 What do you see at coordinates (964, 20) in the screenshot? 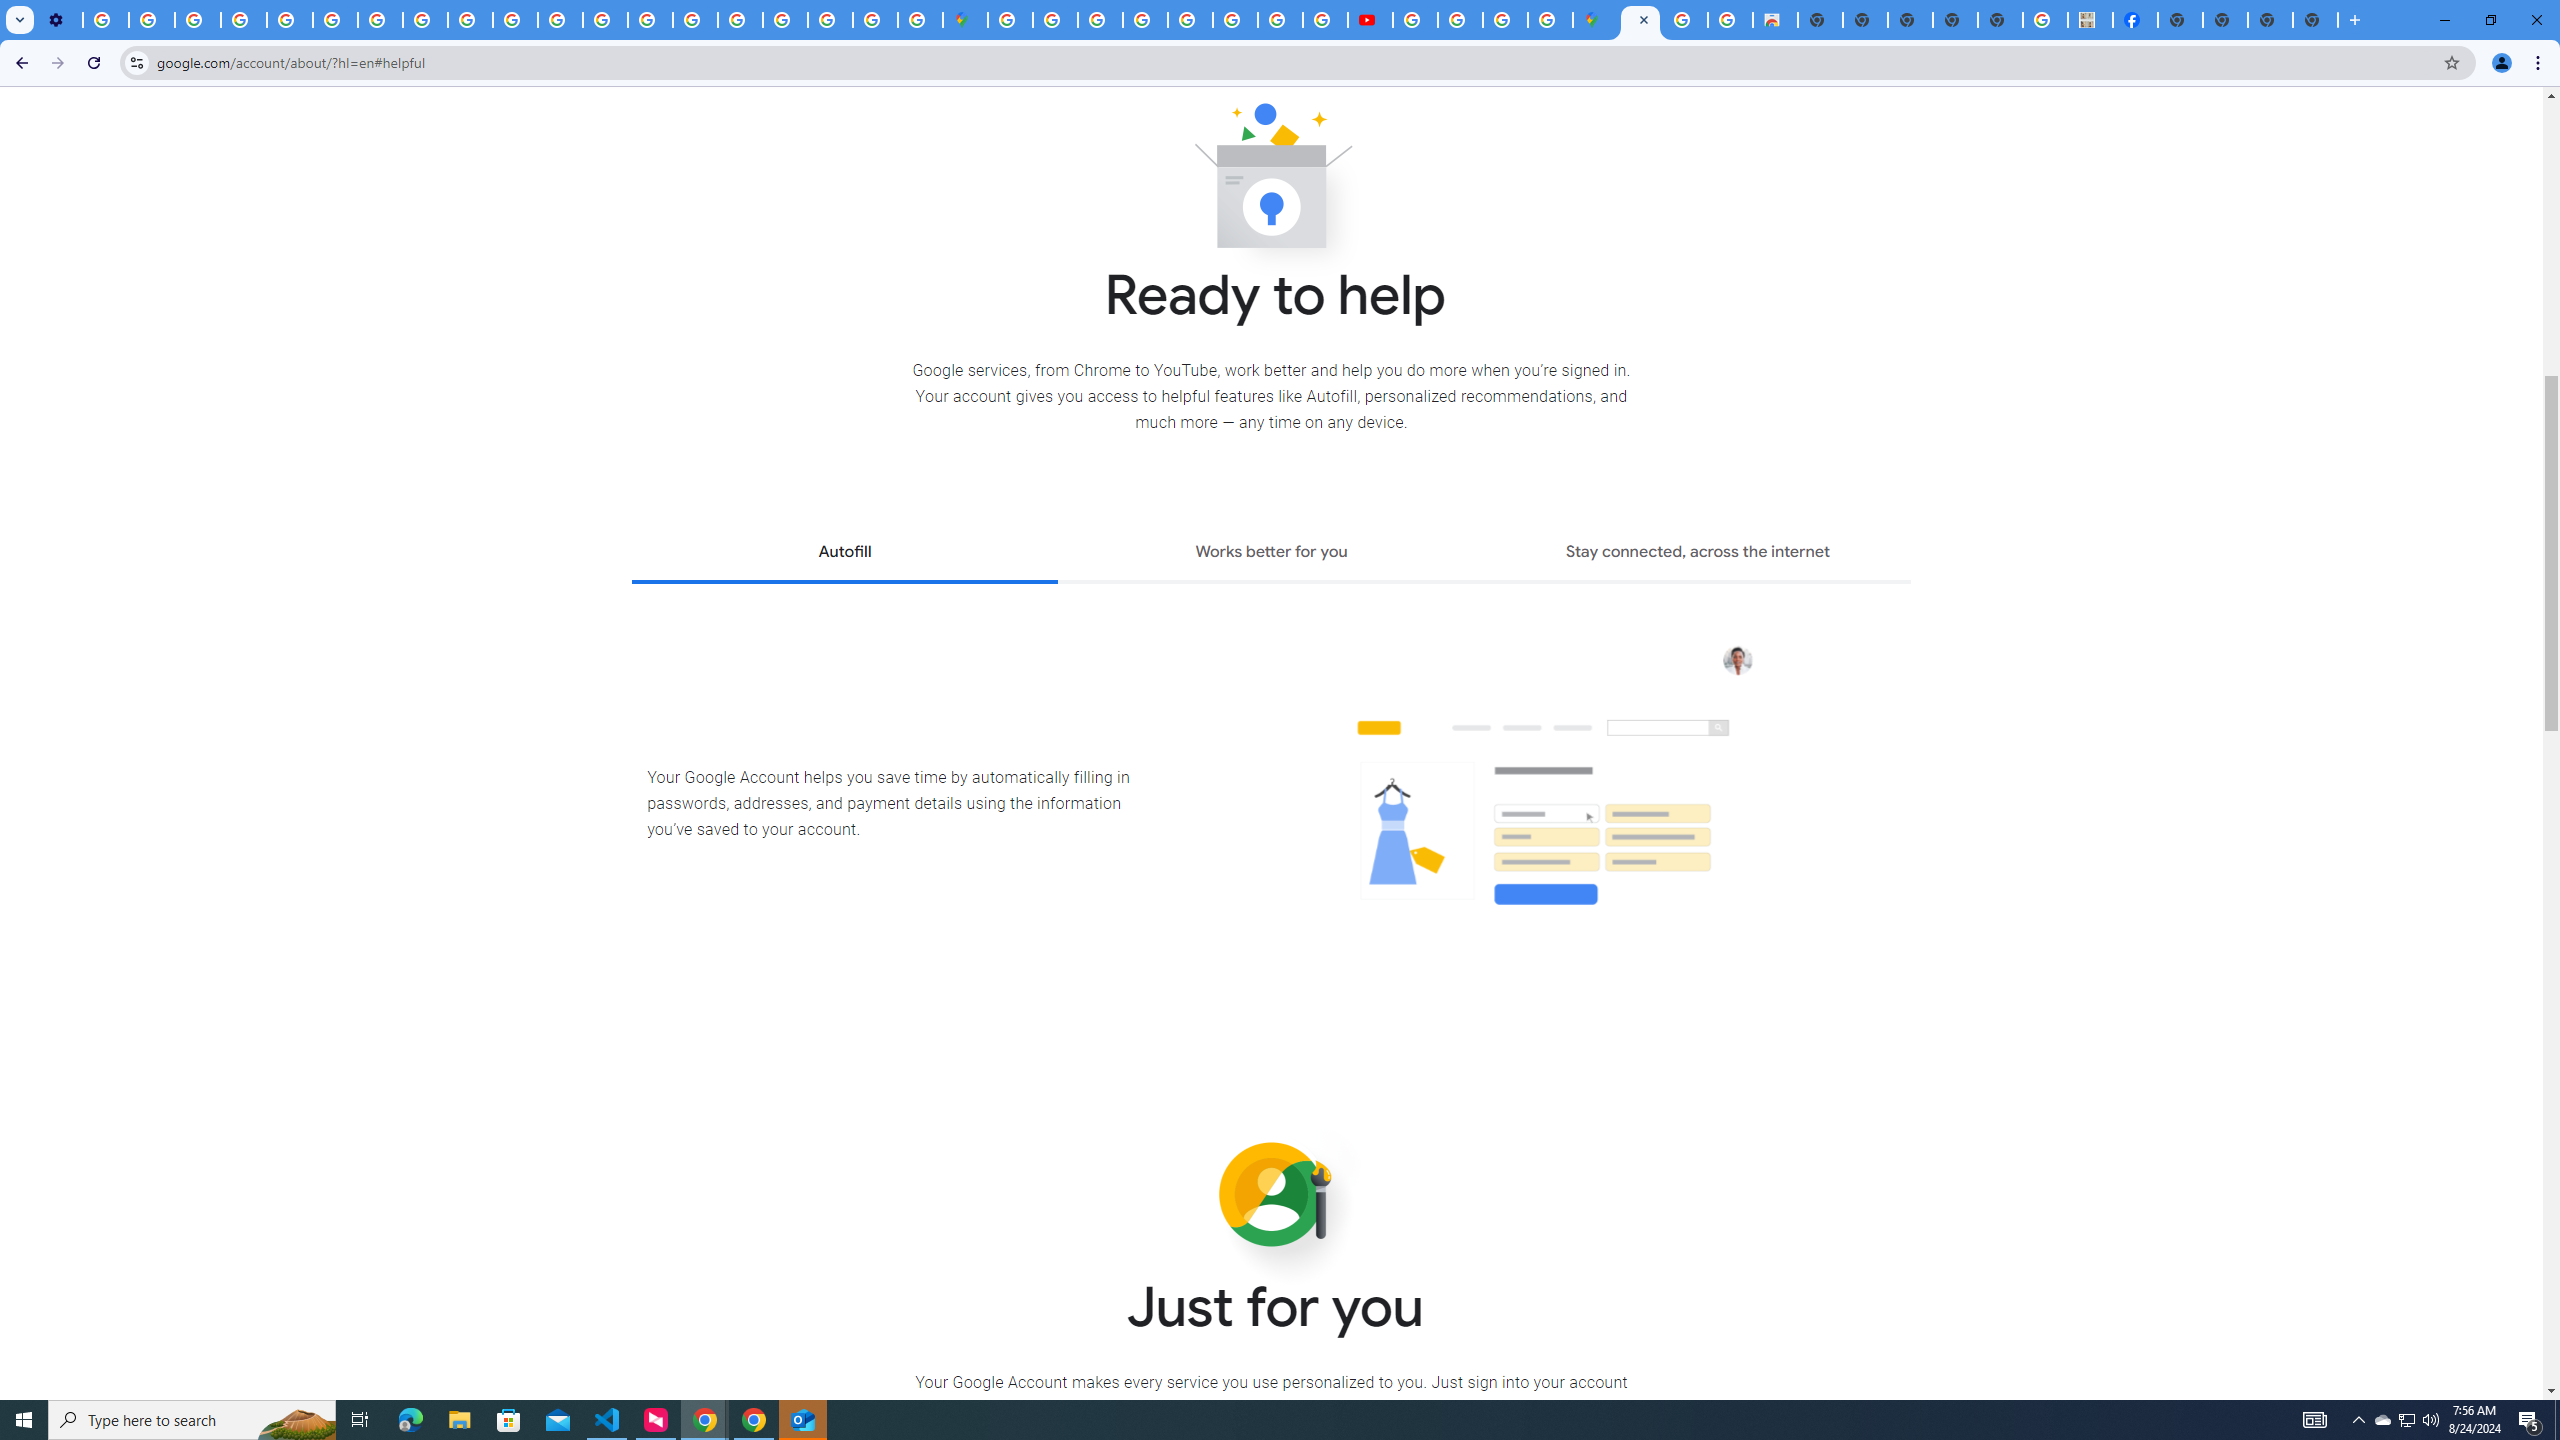
I see `Google Maps` at bounding box center [964, 20].